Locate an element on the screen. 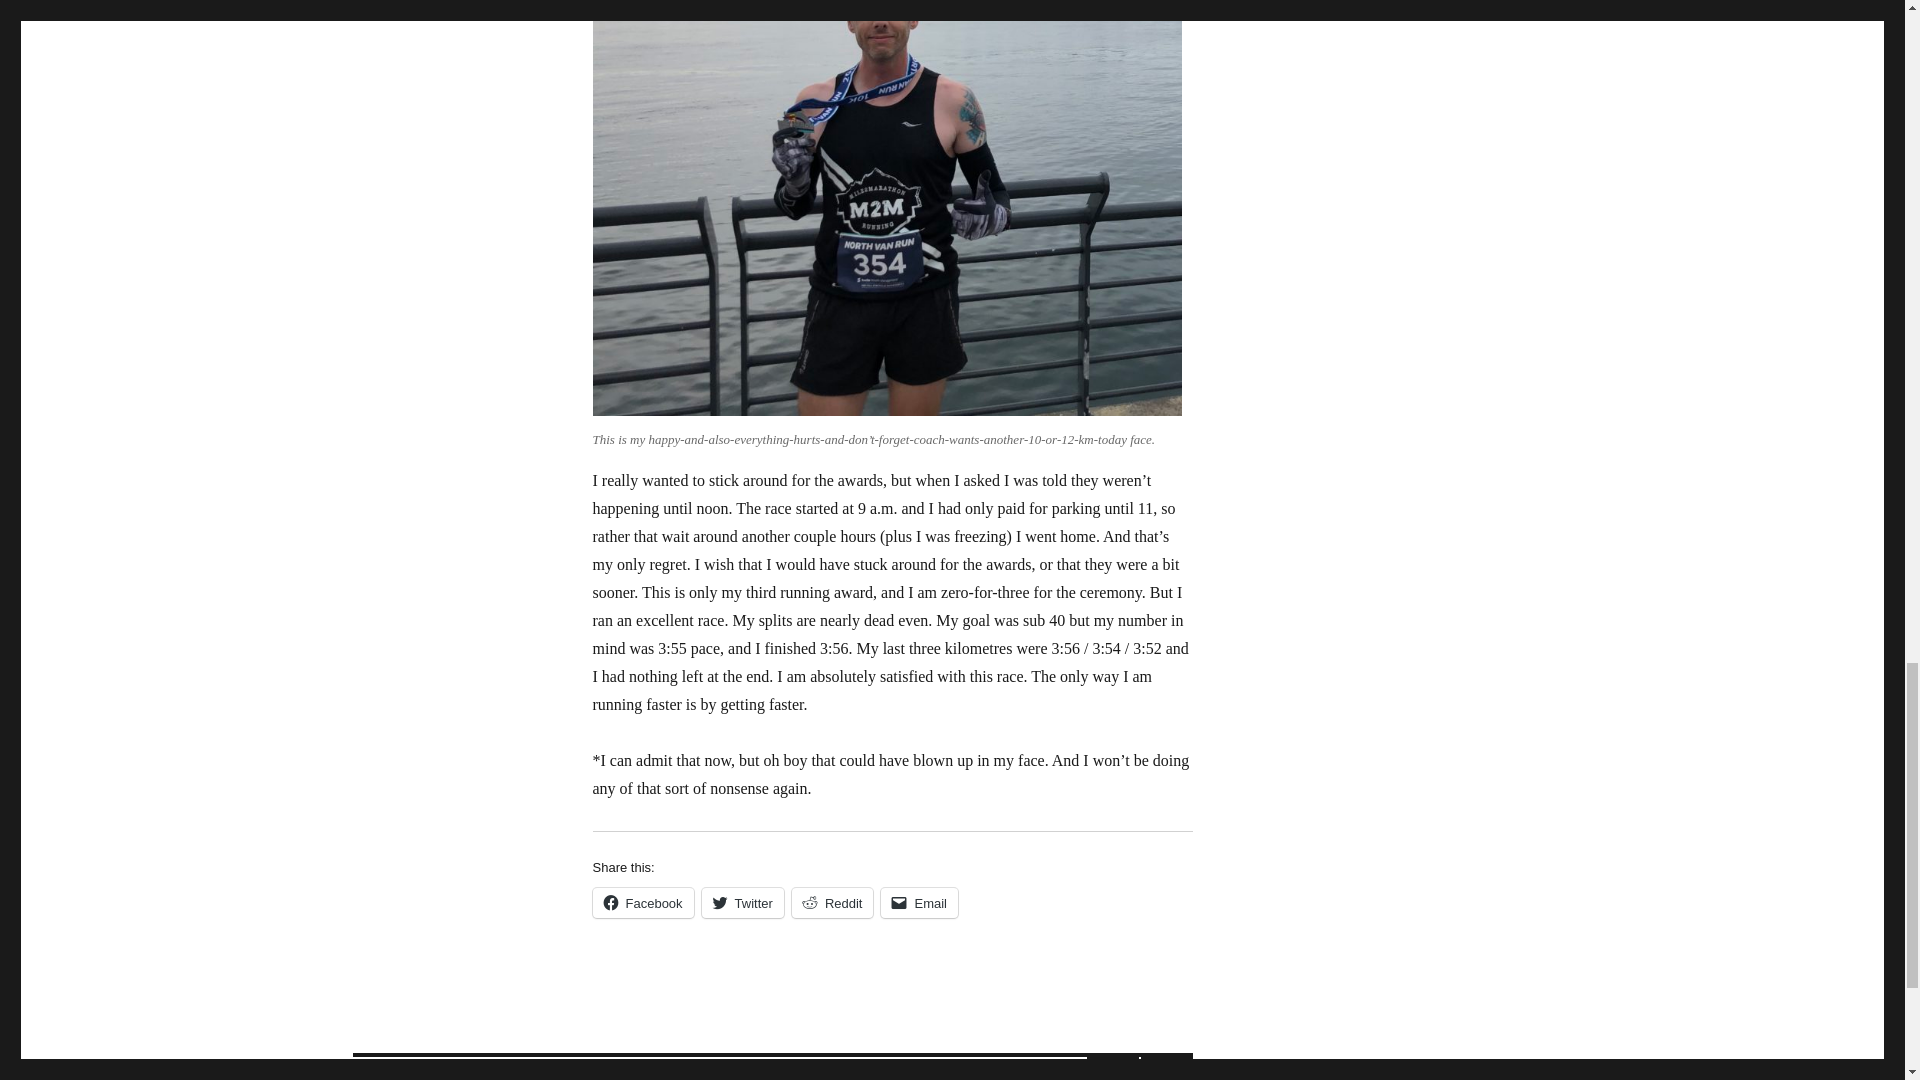 The height and width of the screenshot is (1080, 1920). Facebook is located at coordinates (402, 1068).